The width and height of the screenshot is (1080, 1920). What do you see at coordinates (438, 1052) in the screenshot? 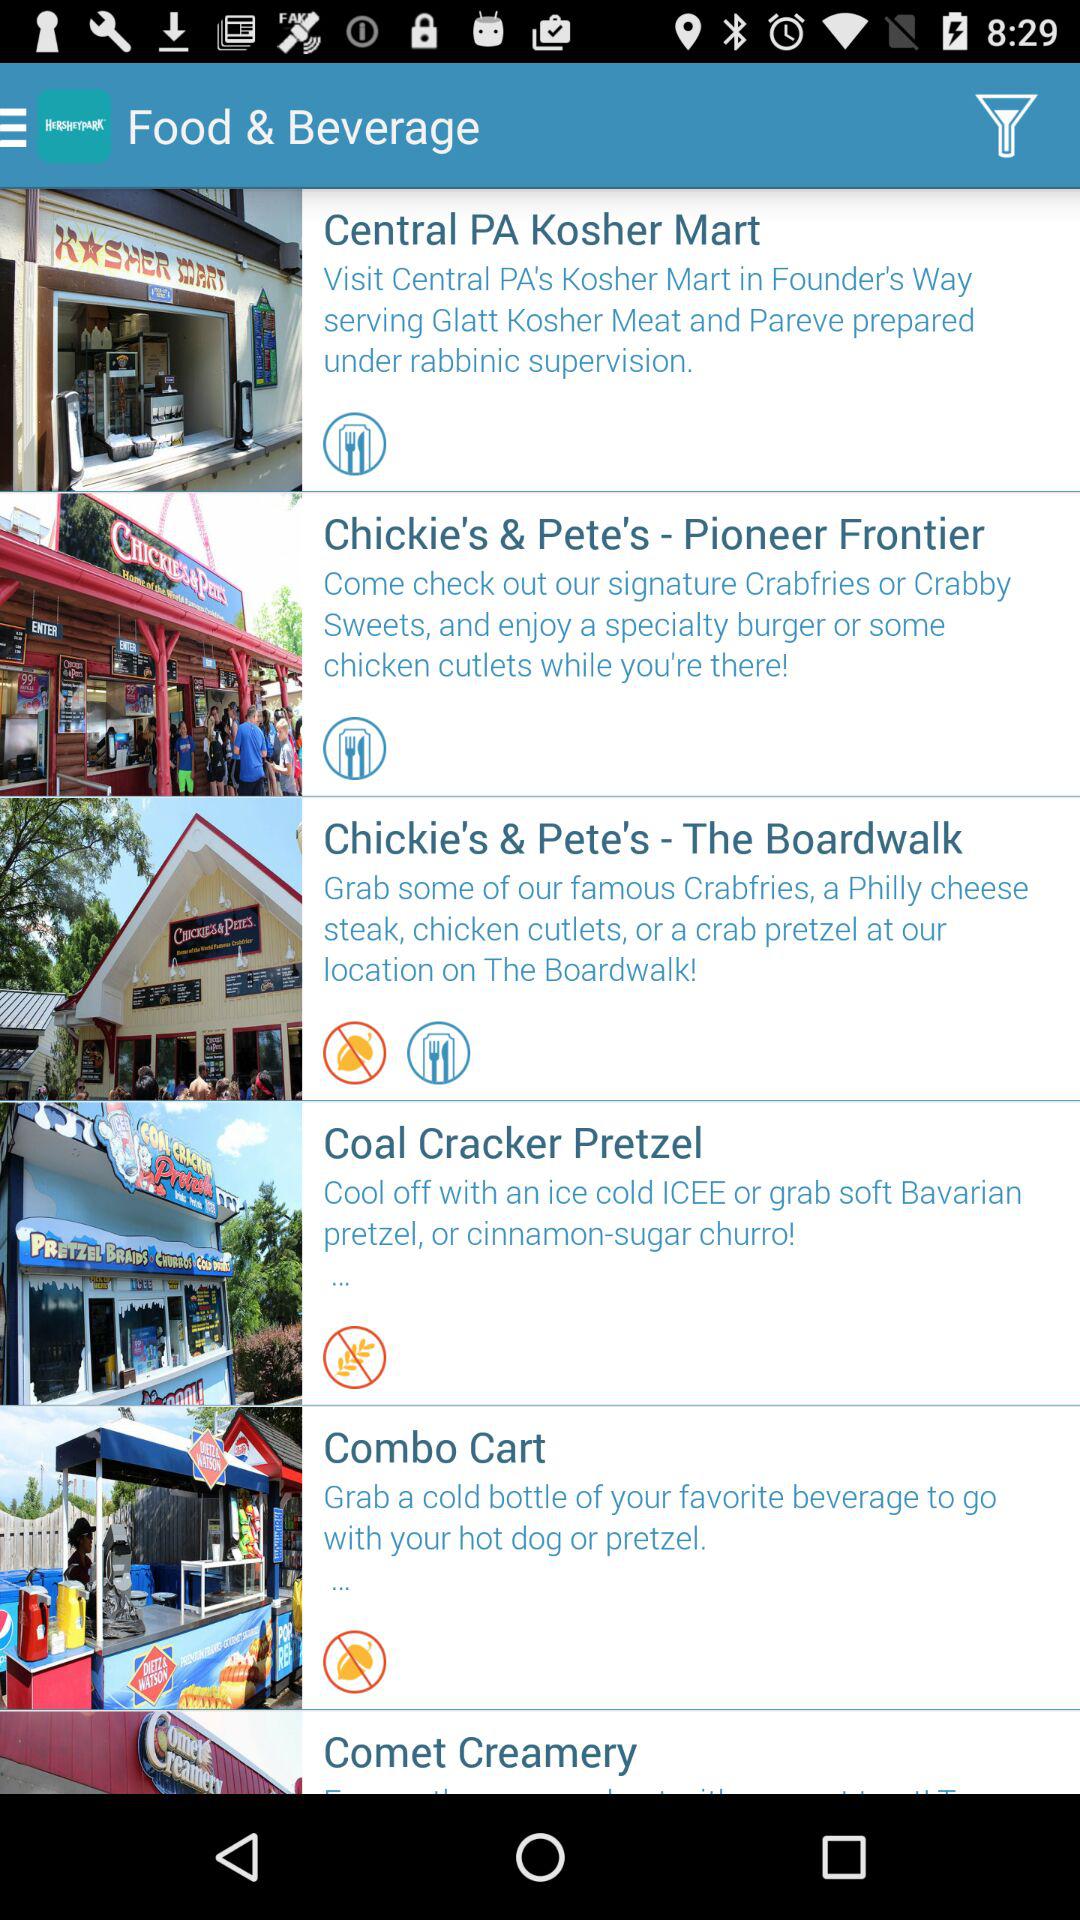
I see `press the icon below grab some of icon` at bounding box center [438, 1052].